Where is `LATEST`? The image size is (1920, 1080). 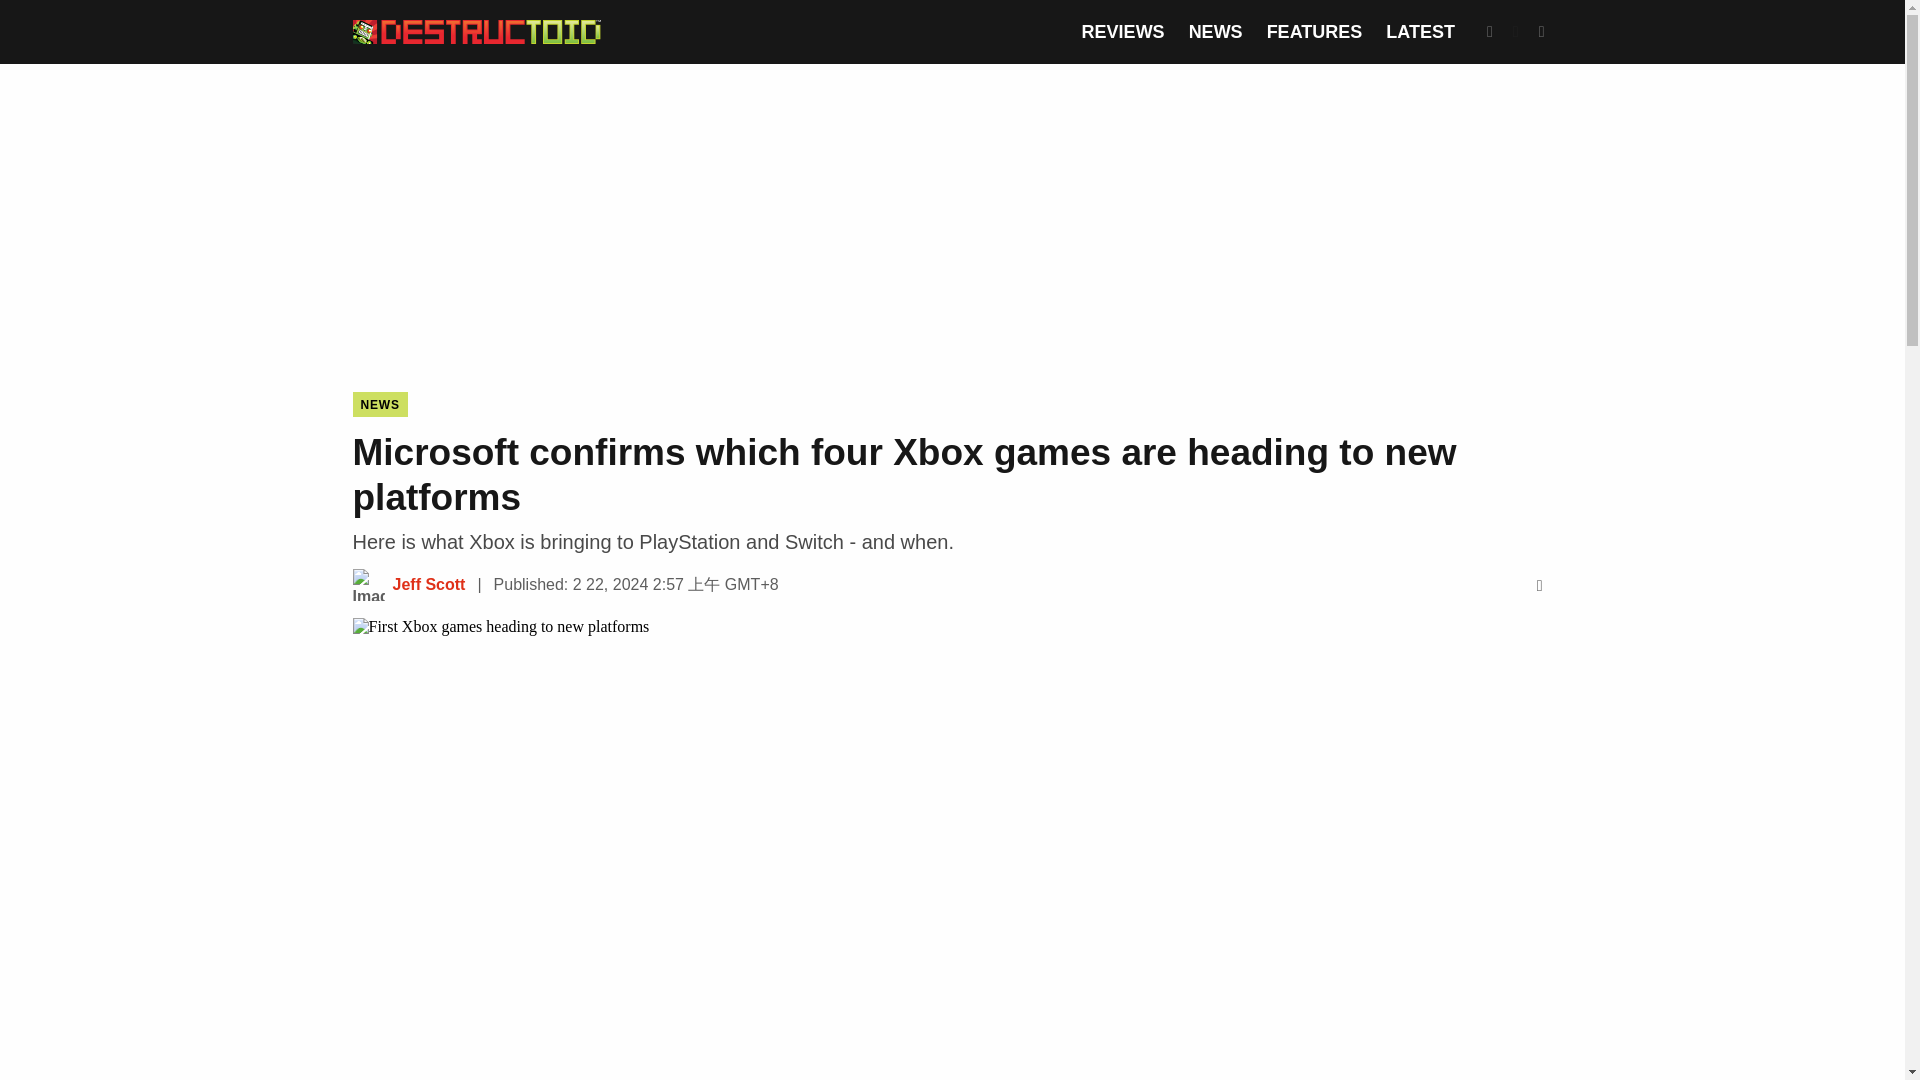
LATEST is located at coordinates (1420, 32).